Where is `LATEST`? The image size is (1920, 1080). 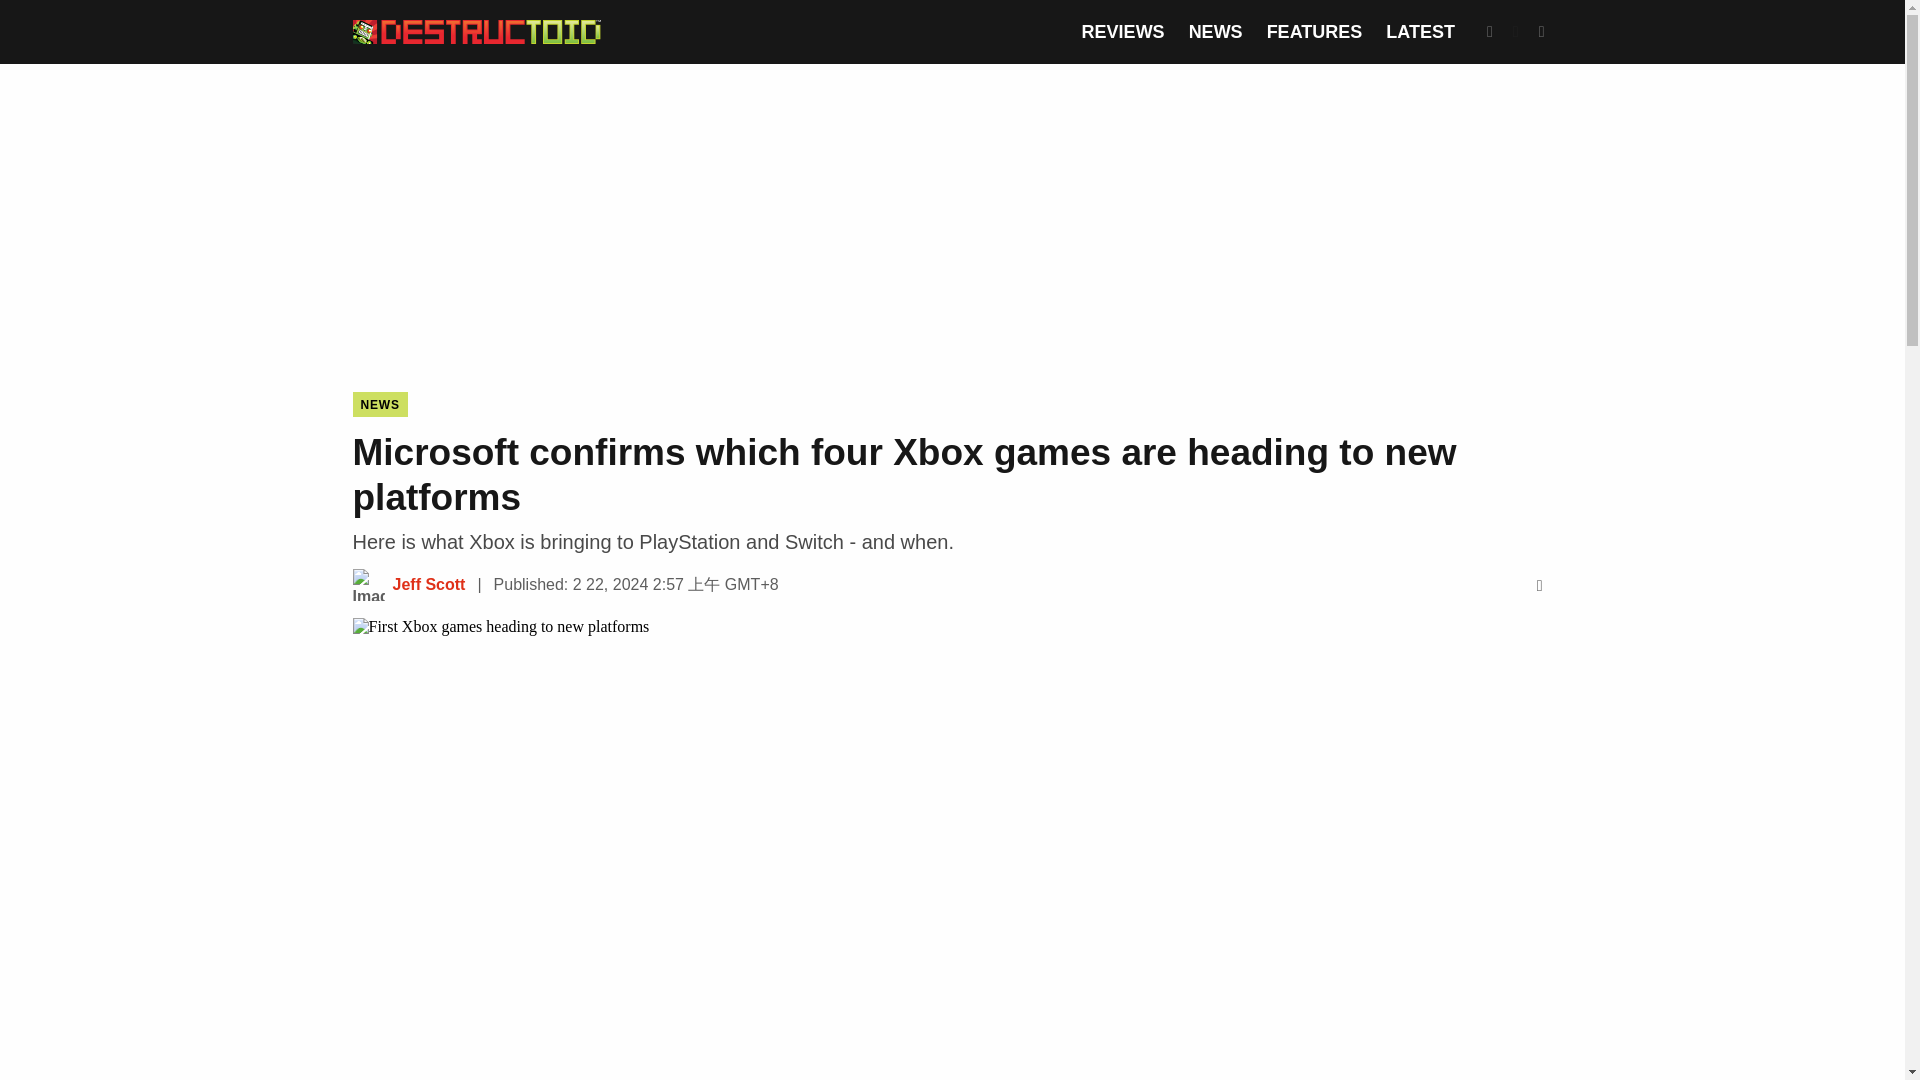
LATEST is located at coordinates (1420, 32).